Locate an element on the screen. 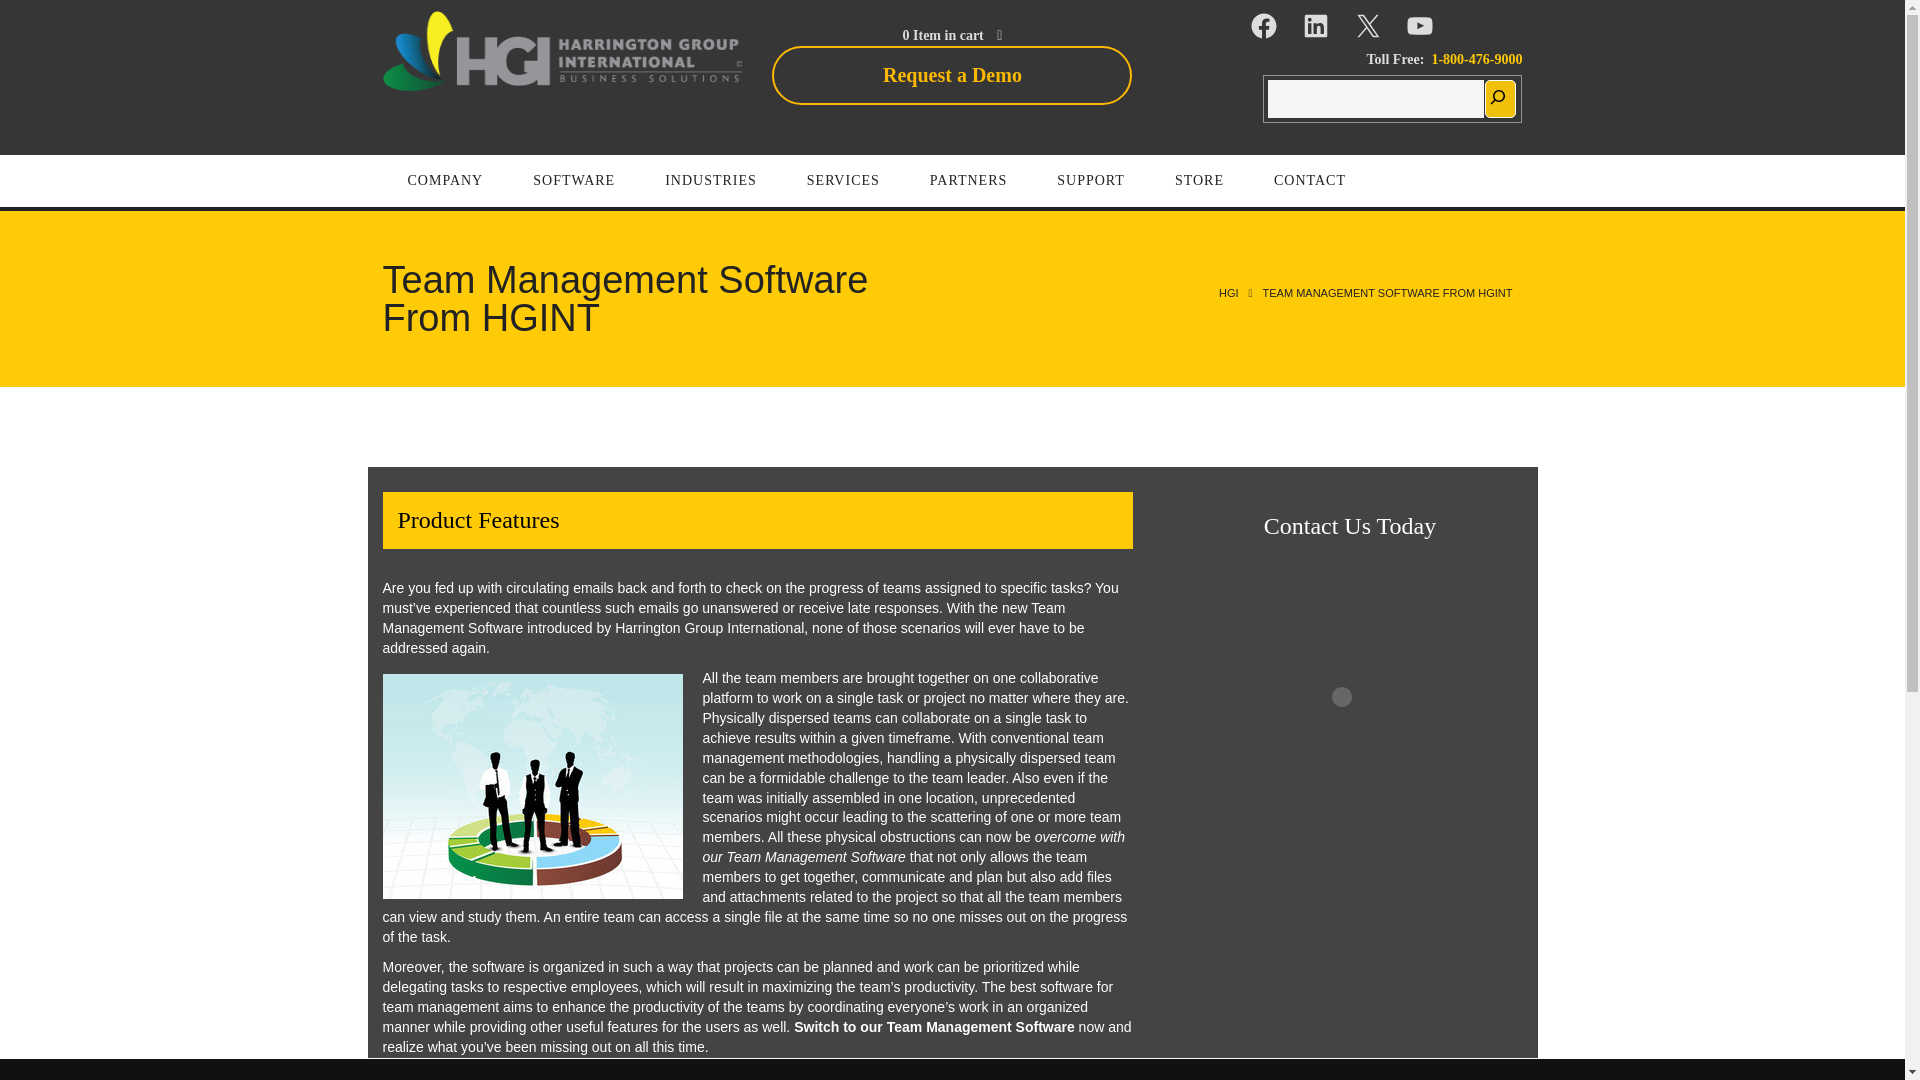 The width and height of the screenshot is (1920, 1080). SOFTWARE is located at coordinates (574, 181).